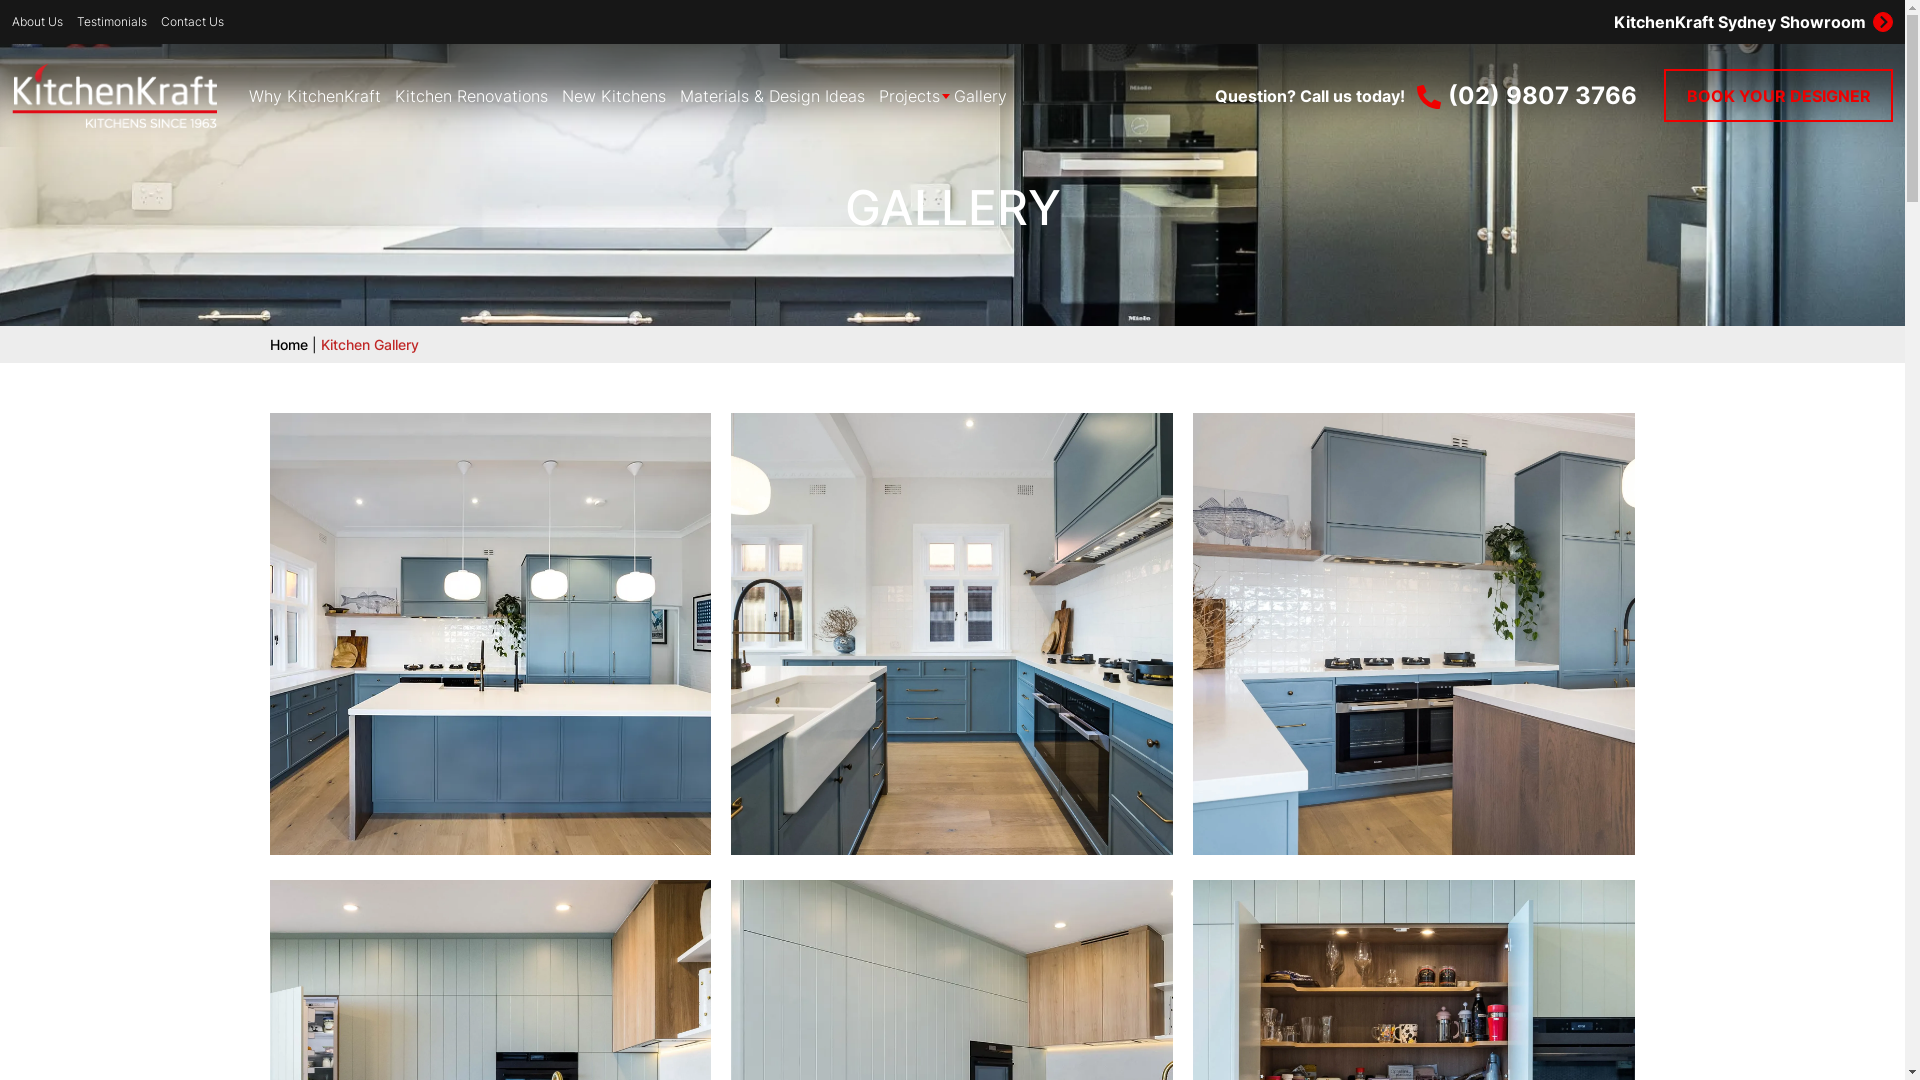  Describe the element at coordinates (1527, 96) in the screenshot. I see `(02) 9807 3766` at that location.